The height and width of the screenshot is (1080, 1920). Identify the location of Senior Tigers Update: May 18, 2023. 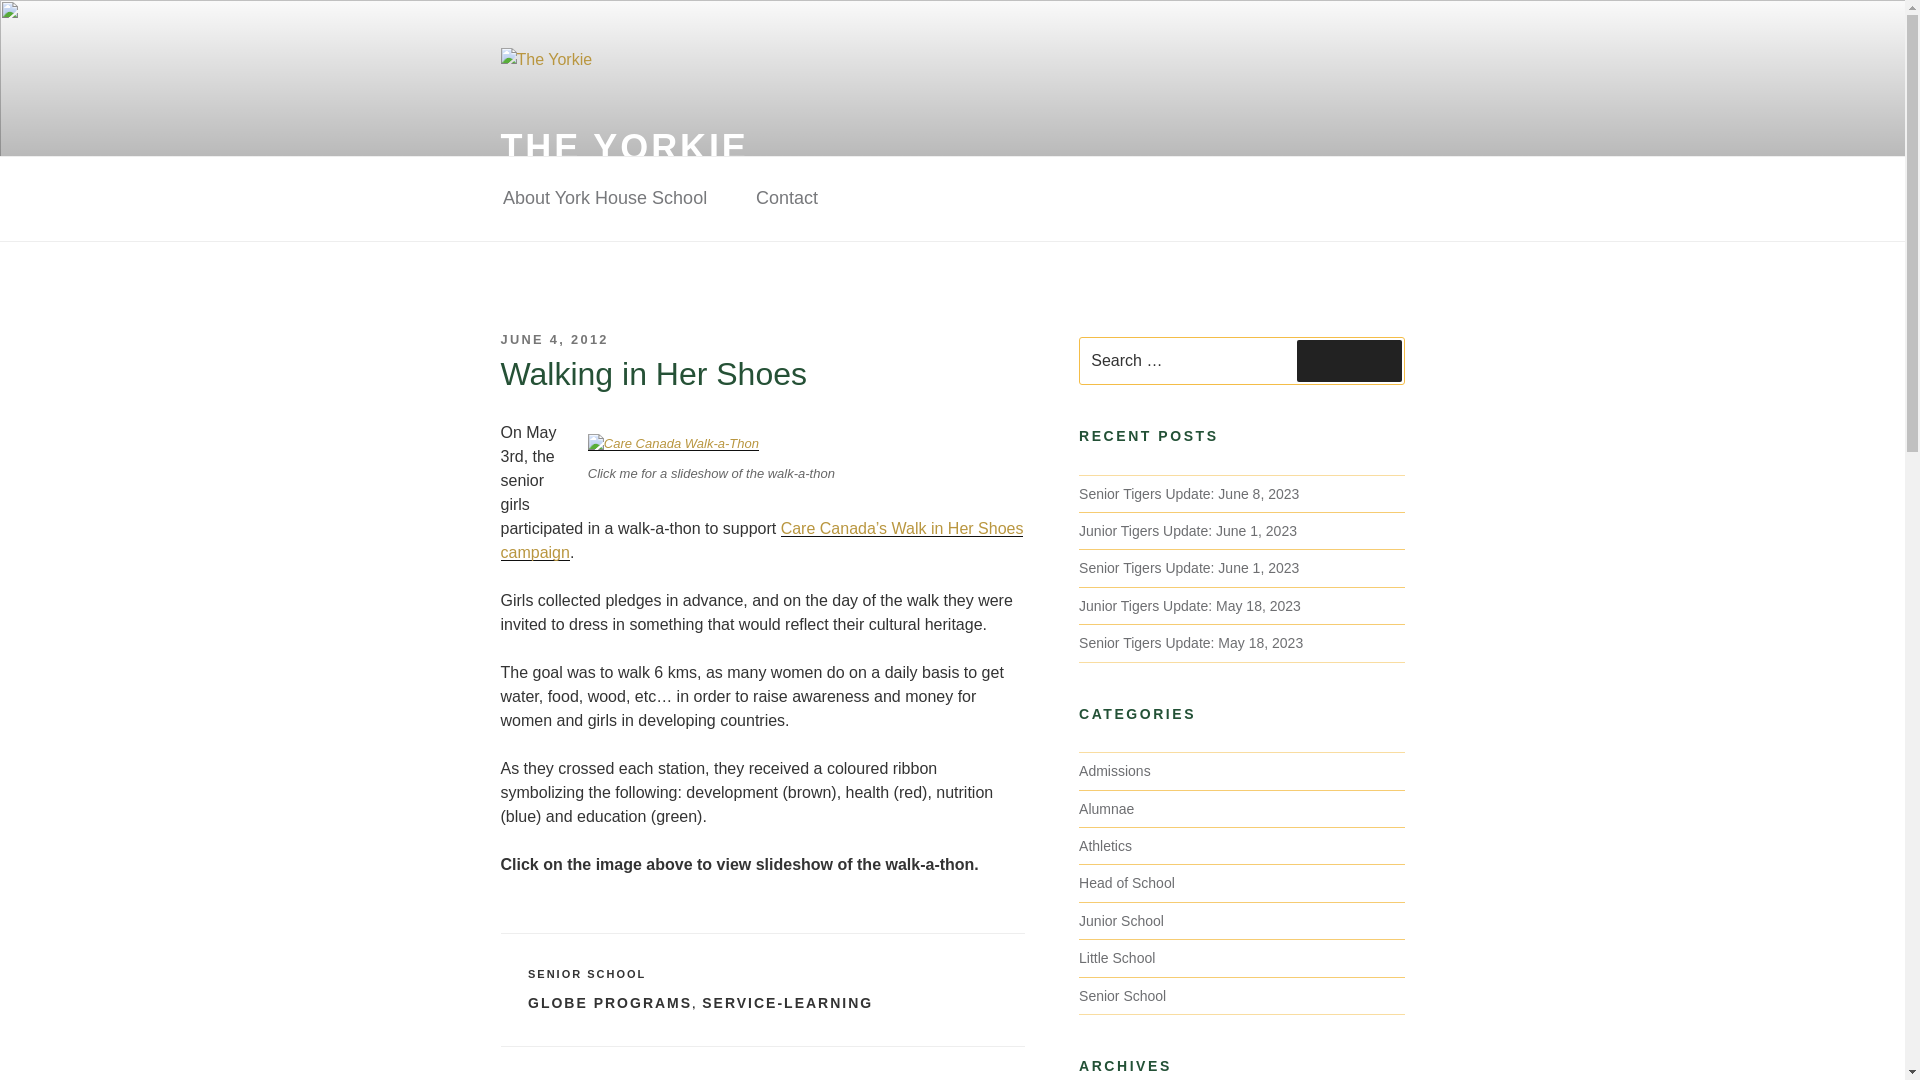
(1191, 643).